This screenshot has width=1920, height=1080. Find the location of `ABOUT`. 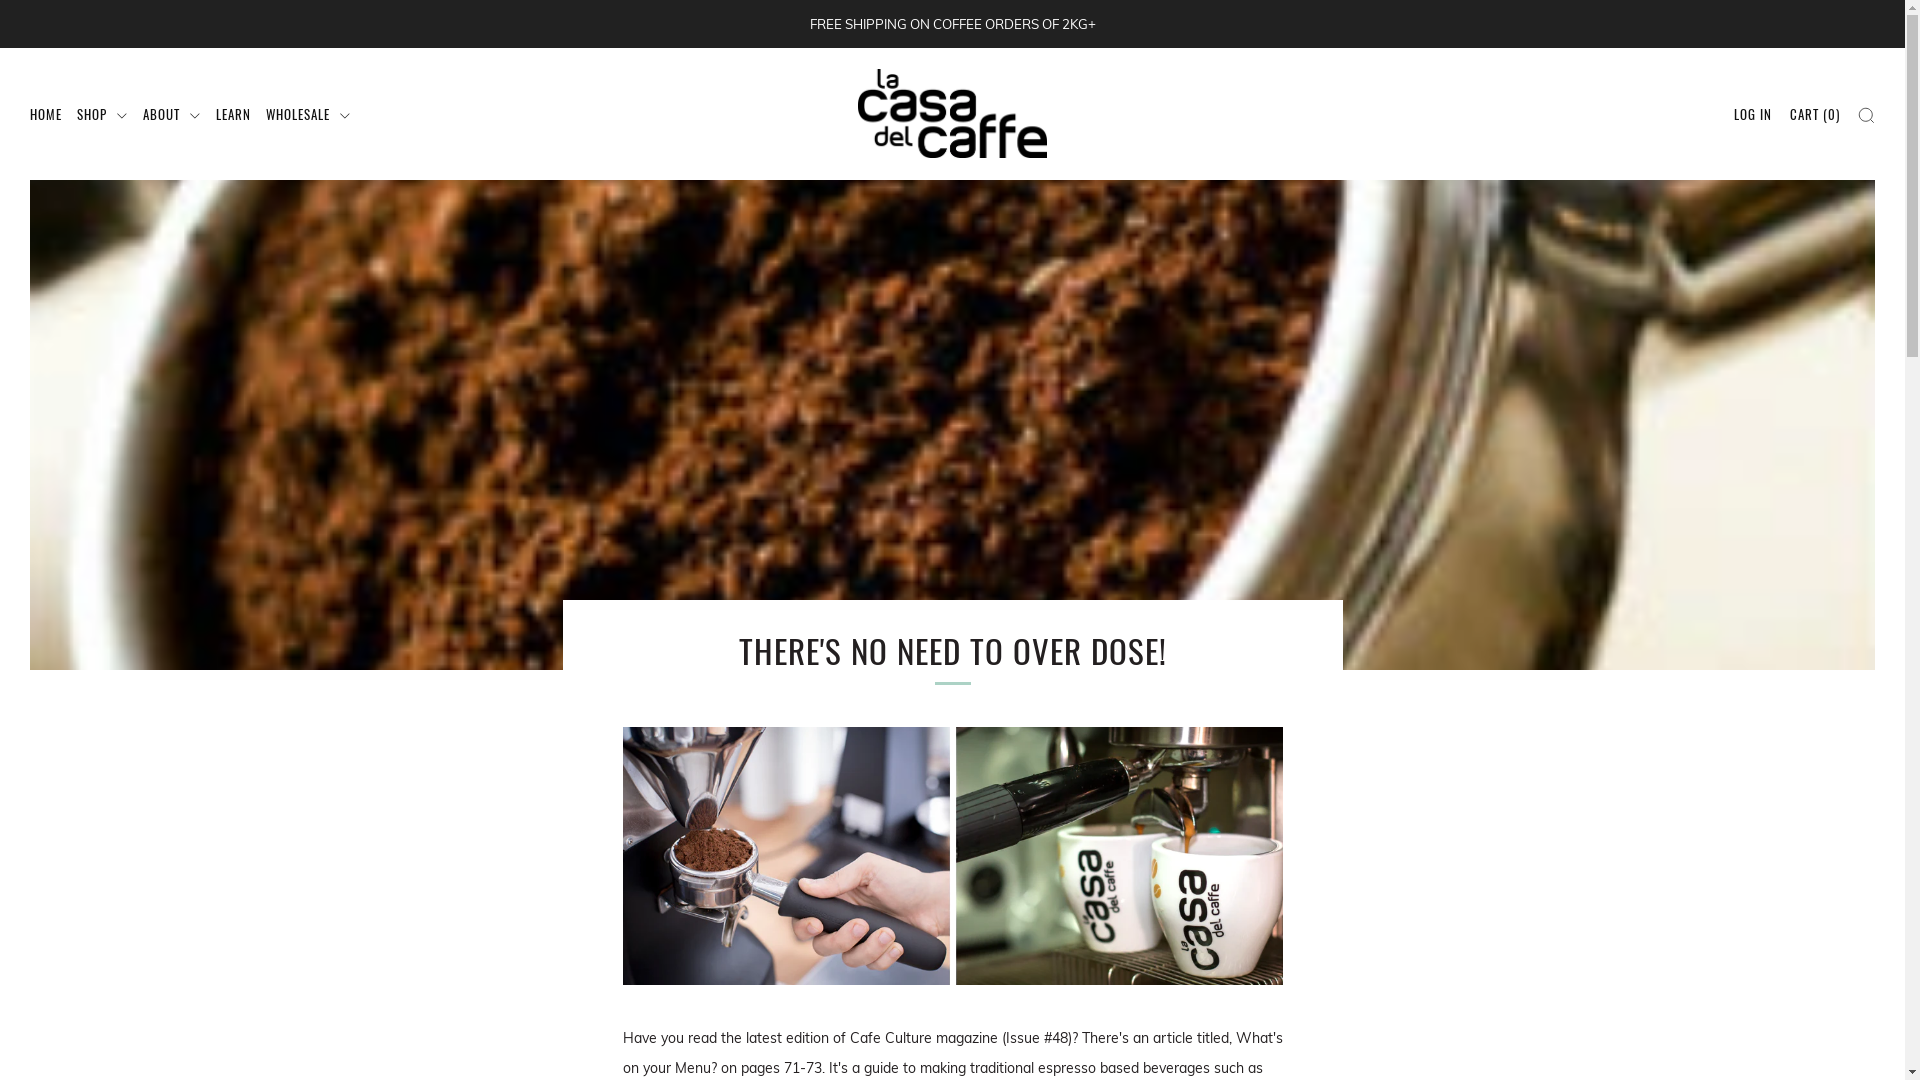

ABOUT is located at coordinates (172, 114).